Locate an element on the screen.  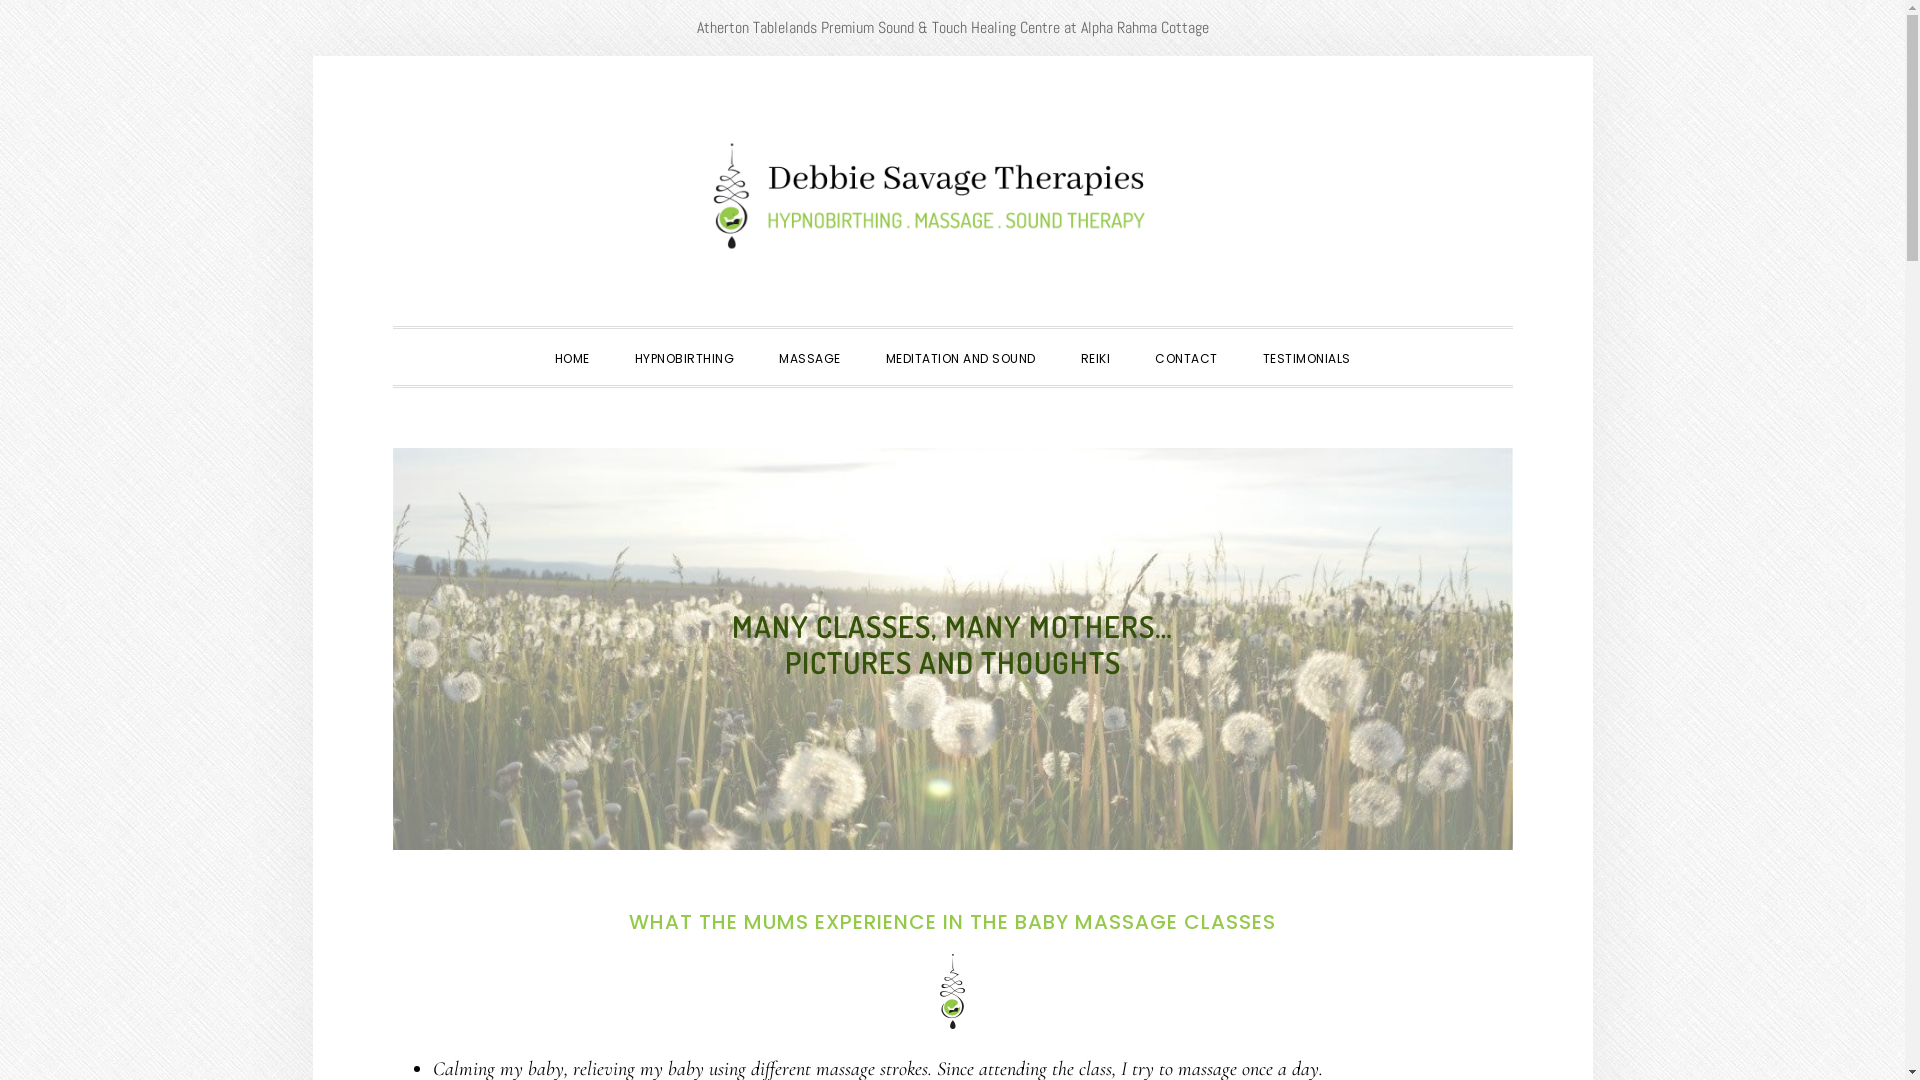
HOME is located at coordinates (572, 356).